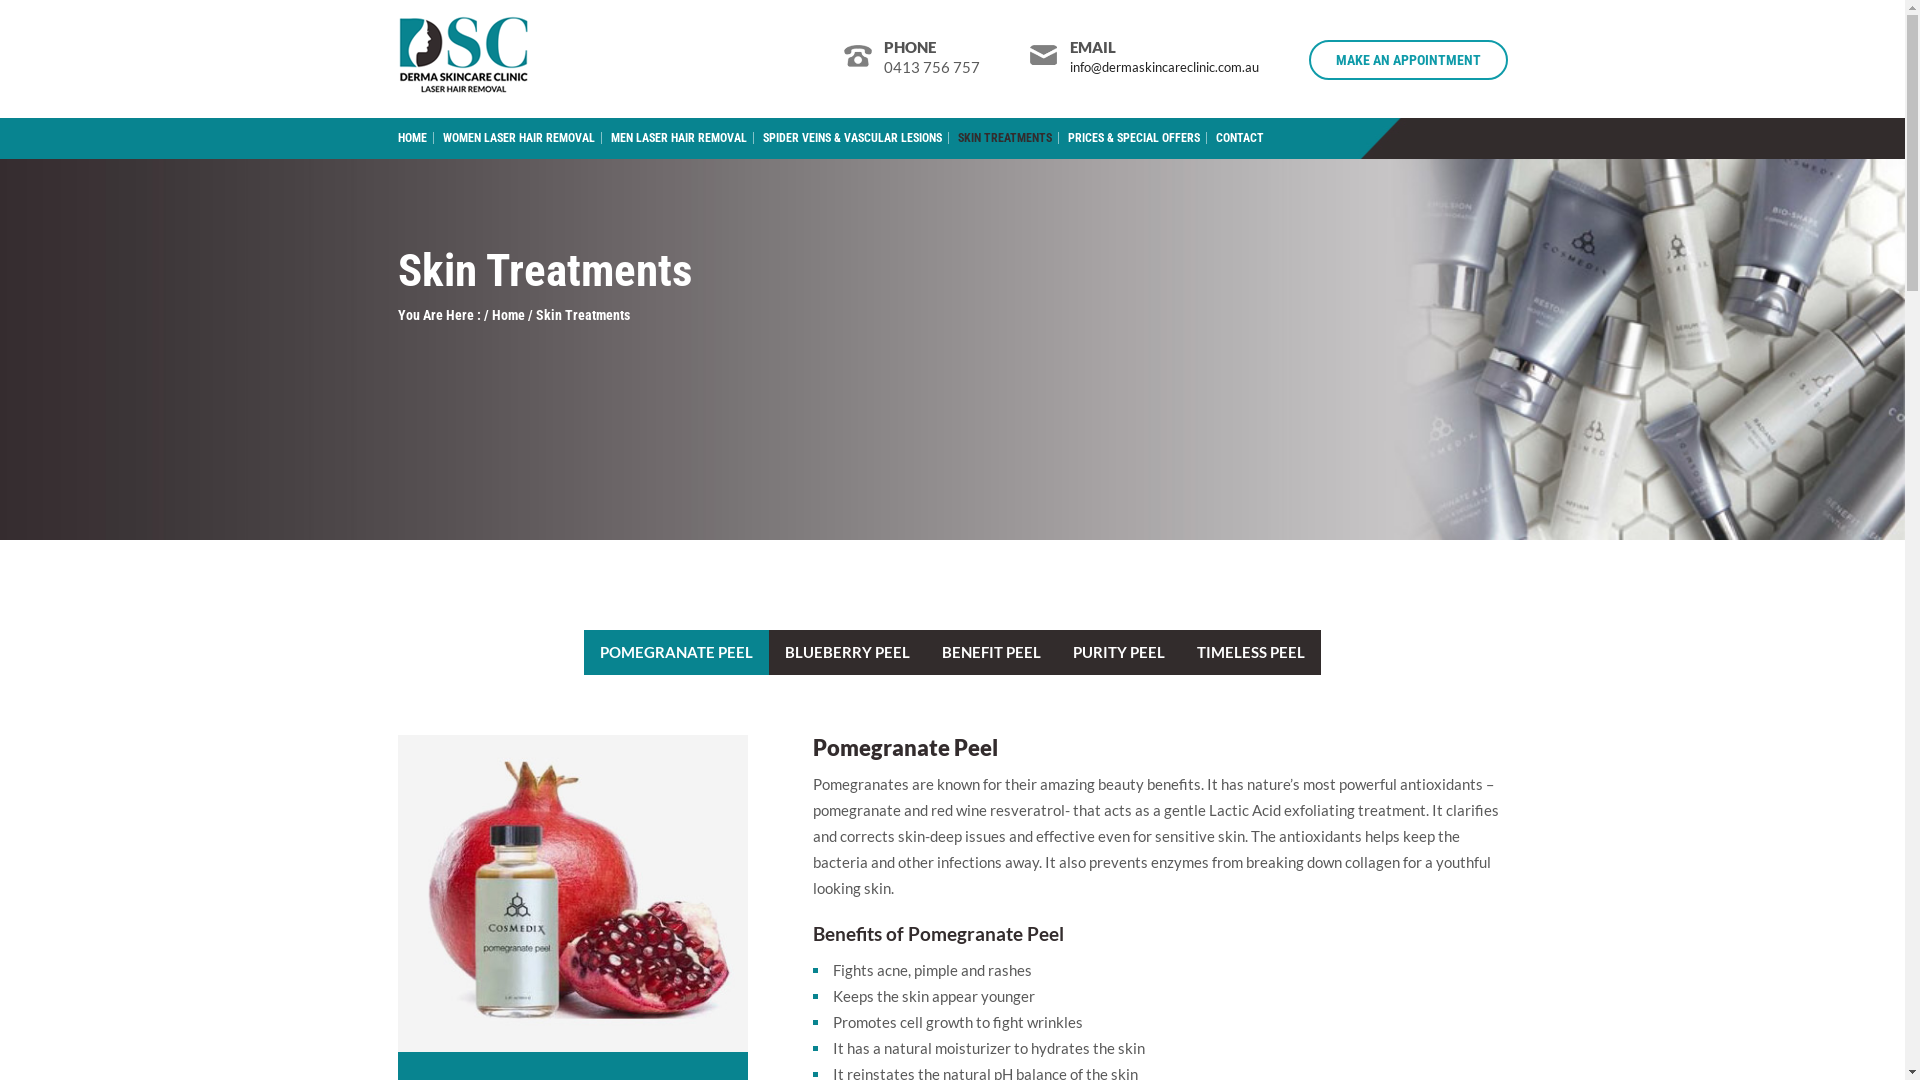  What do you see at coordinates (1408, 60) in the screenshot?
I see `MAKE AN APPOINTMENT` at bounding box center [1408, 60].